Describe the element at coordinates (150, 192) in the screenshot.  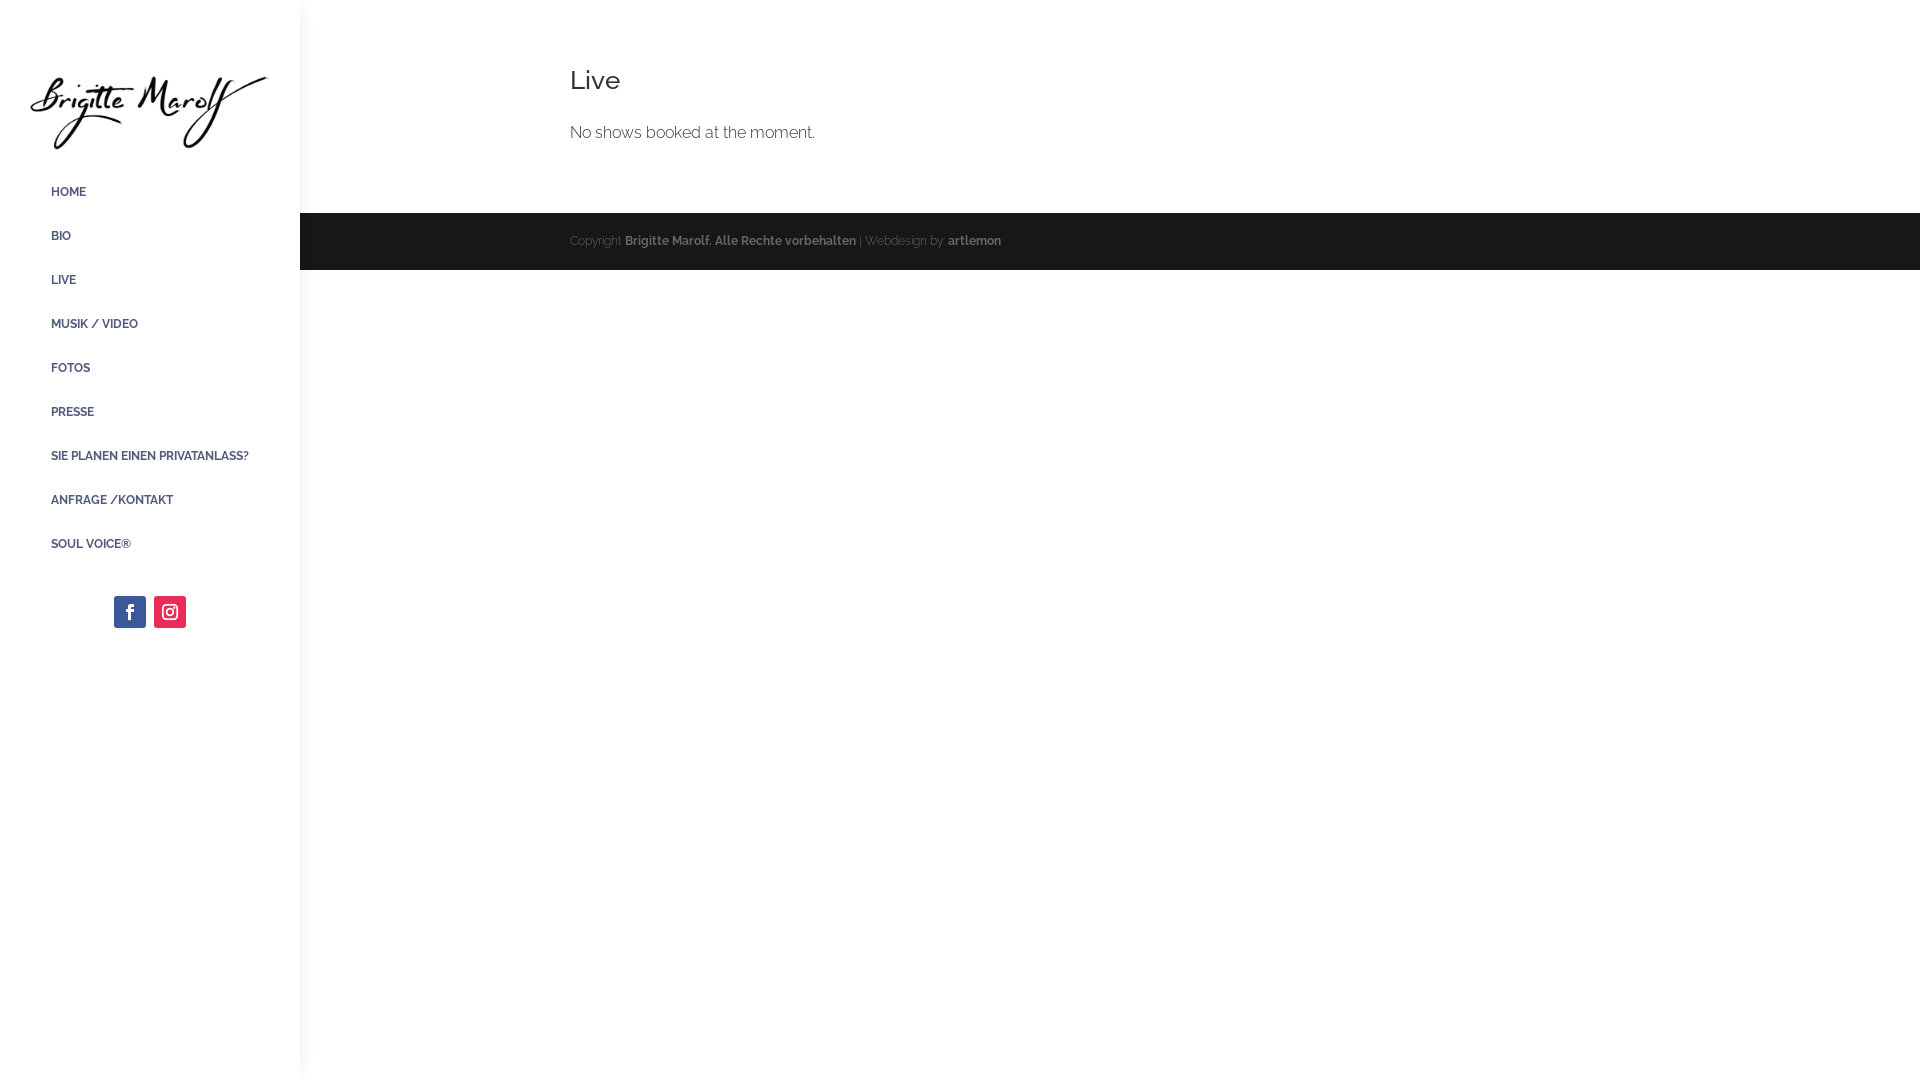
I see `HOME` at that location.